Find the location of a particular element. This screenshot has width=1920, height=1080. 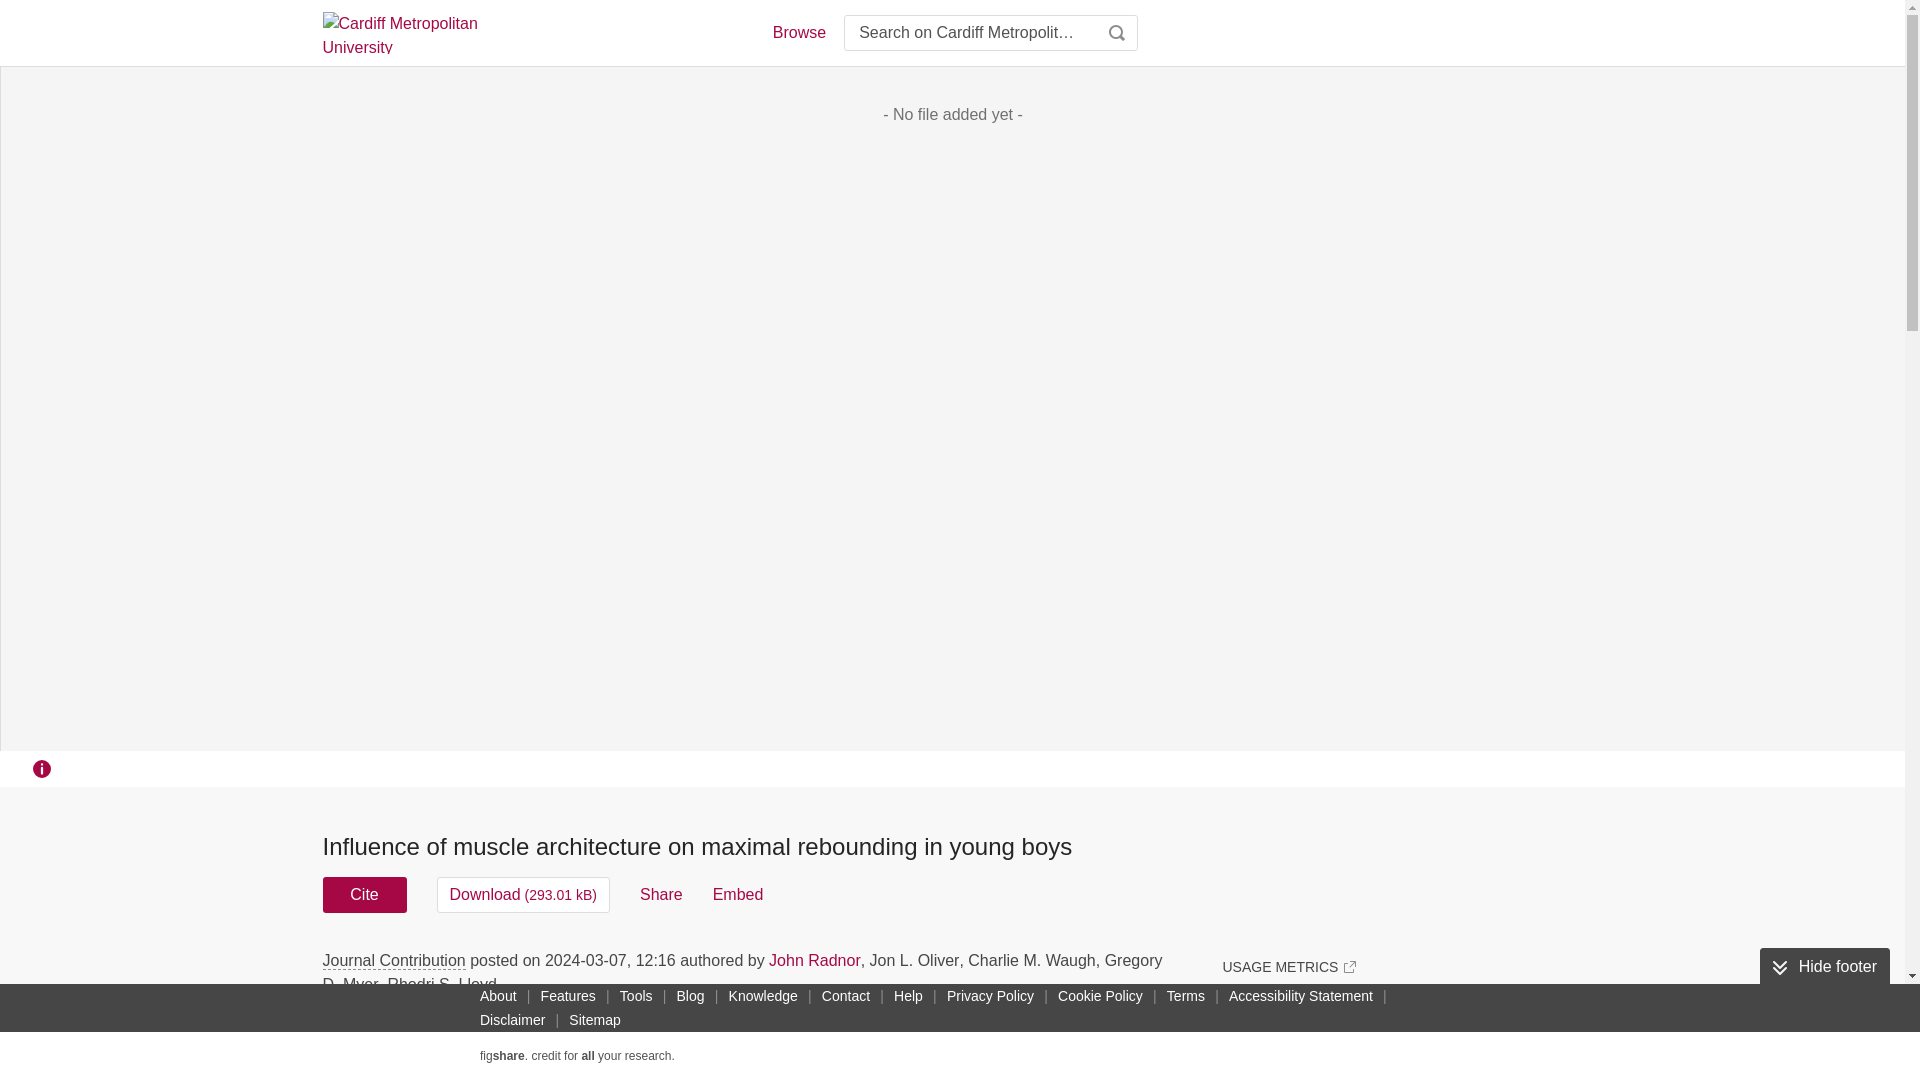

John Radnor is located at coordinates (814, 960).